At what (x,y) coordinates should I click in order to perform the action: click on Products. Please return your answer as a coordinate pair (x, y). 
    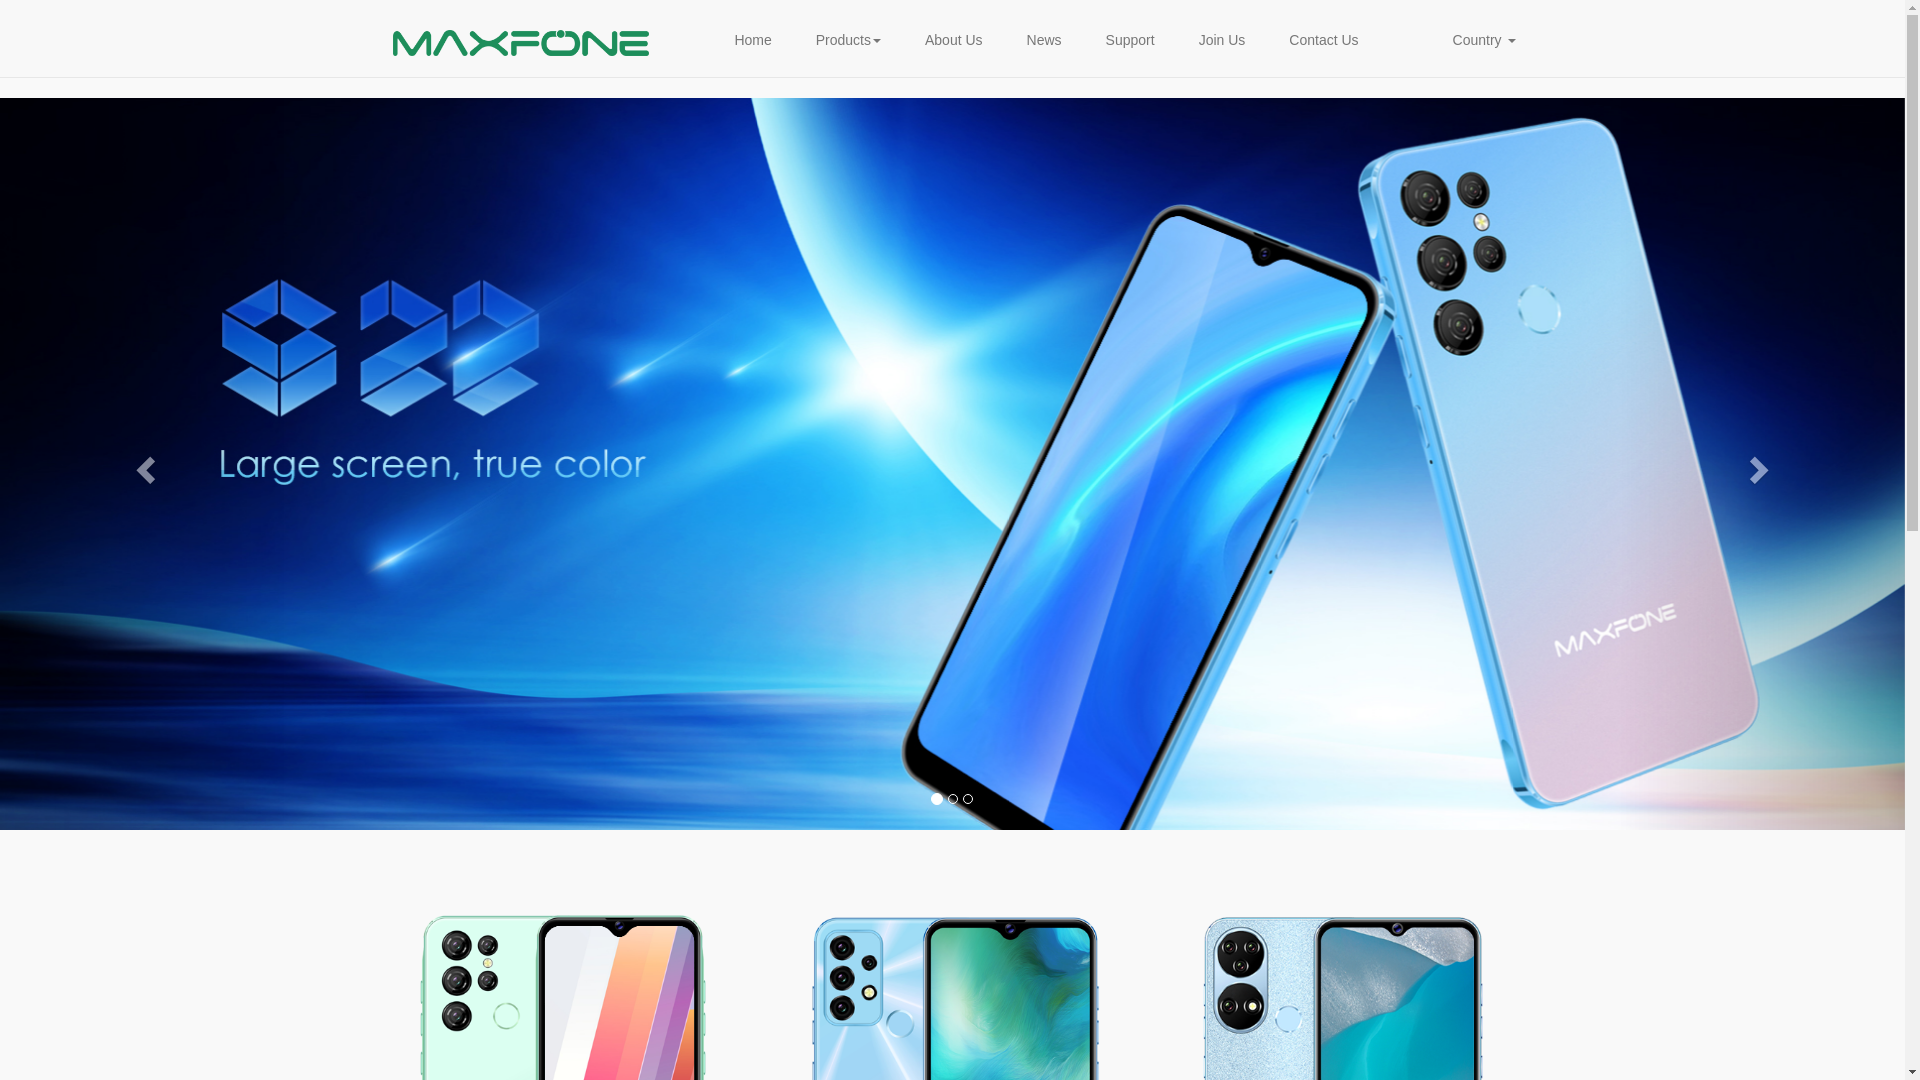
    Looking at the image, I should click on (848, 40).